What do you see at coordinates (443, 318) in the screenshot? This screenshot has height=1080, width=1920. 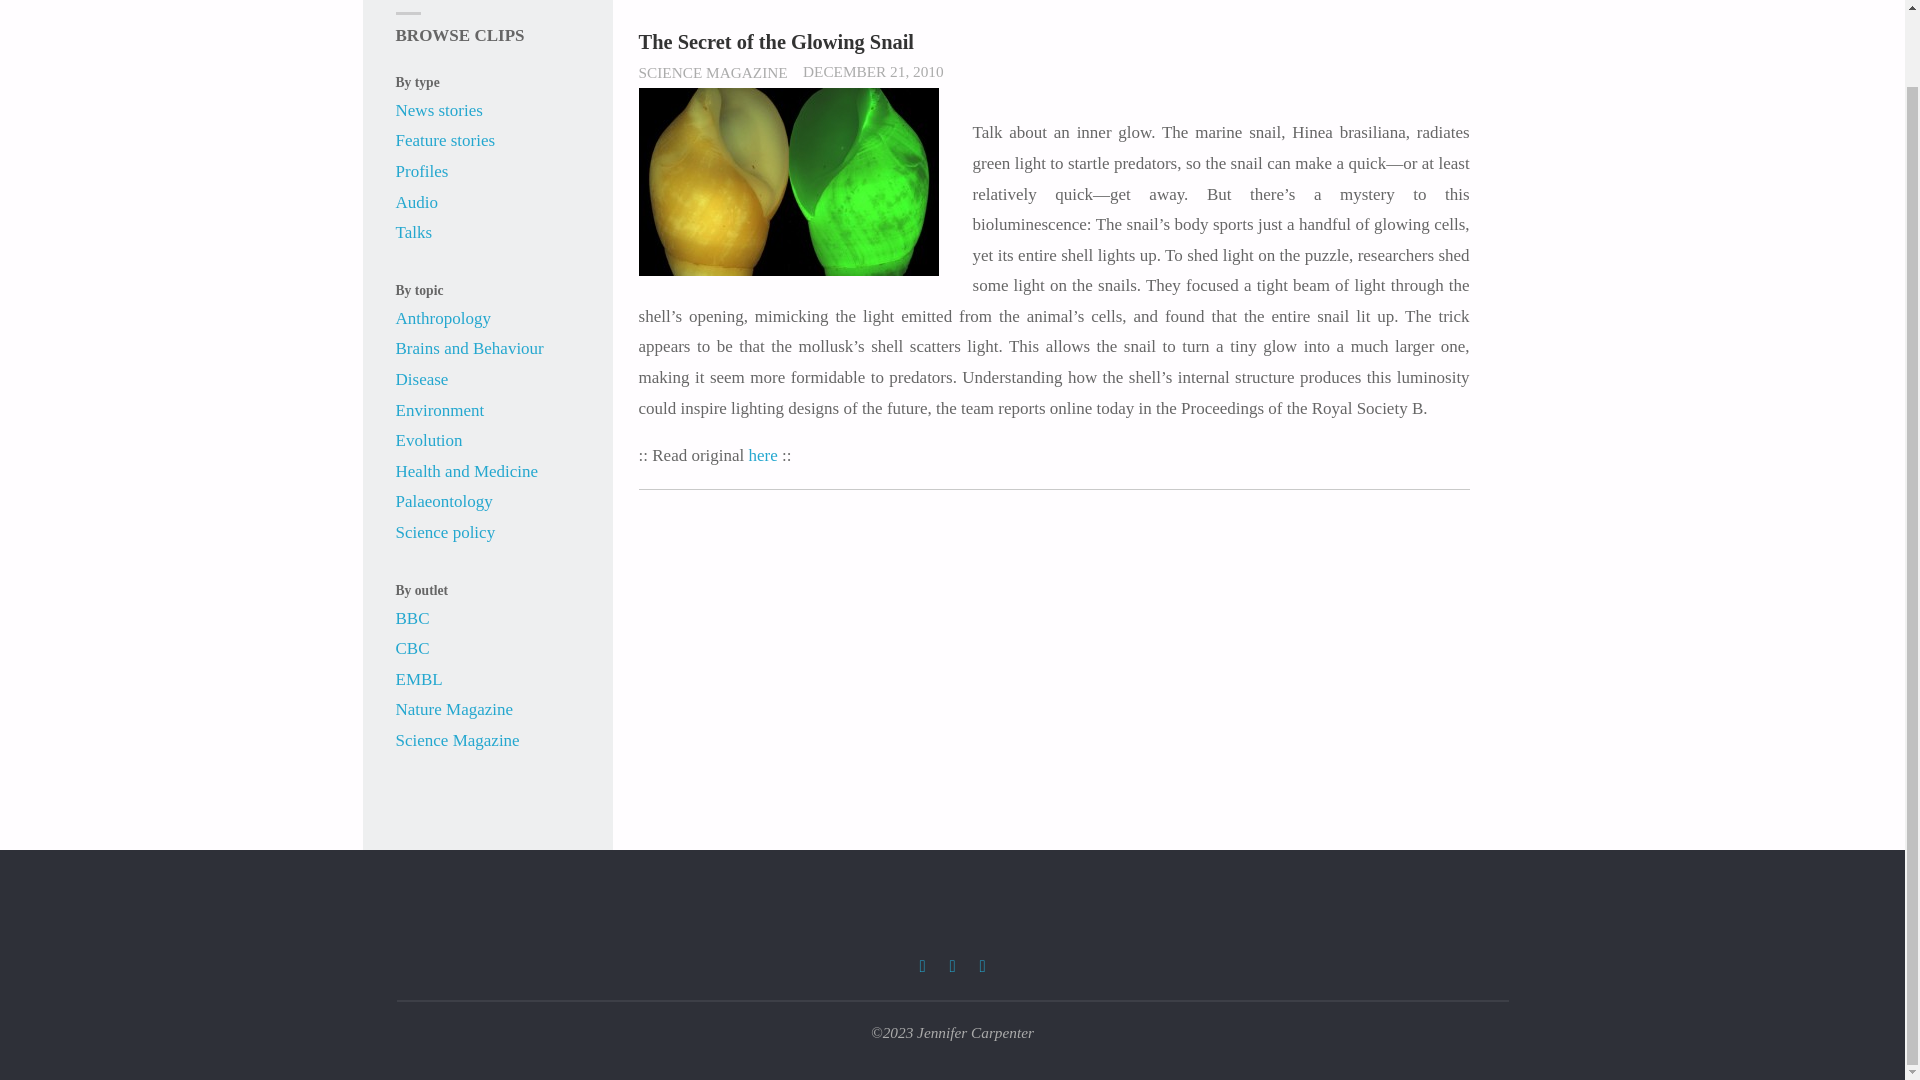 I see `Anthropology` at bounding box center [443, 318].